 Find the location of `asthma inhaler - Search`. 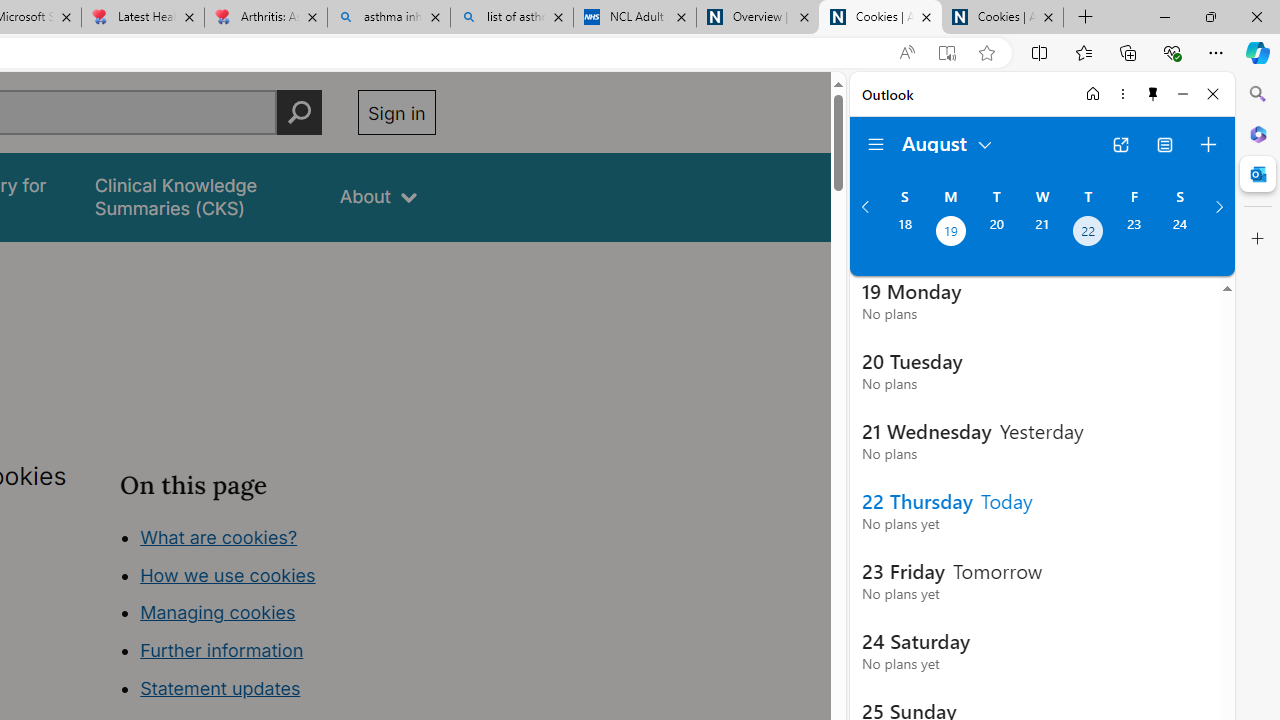

asthma inhaler - Search is located at coordinates (388, 18).